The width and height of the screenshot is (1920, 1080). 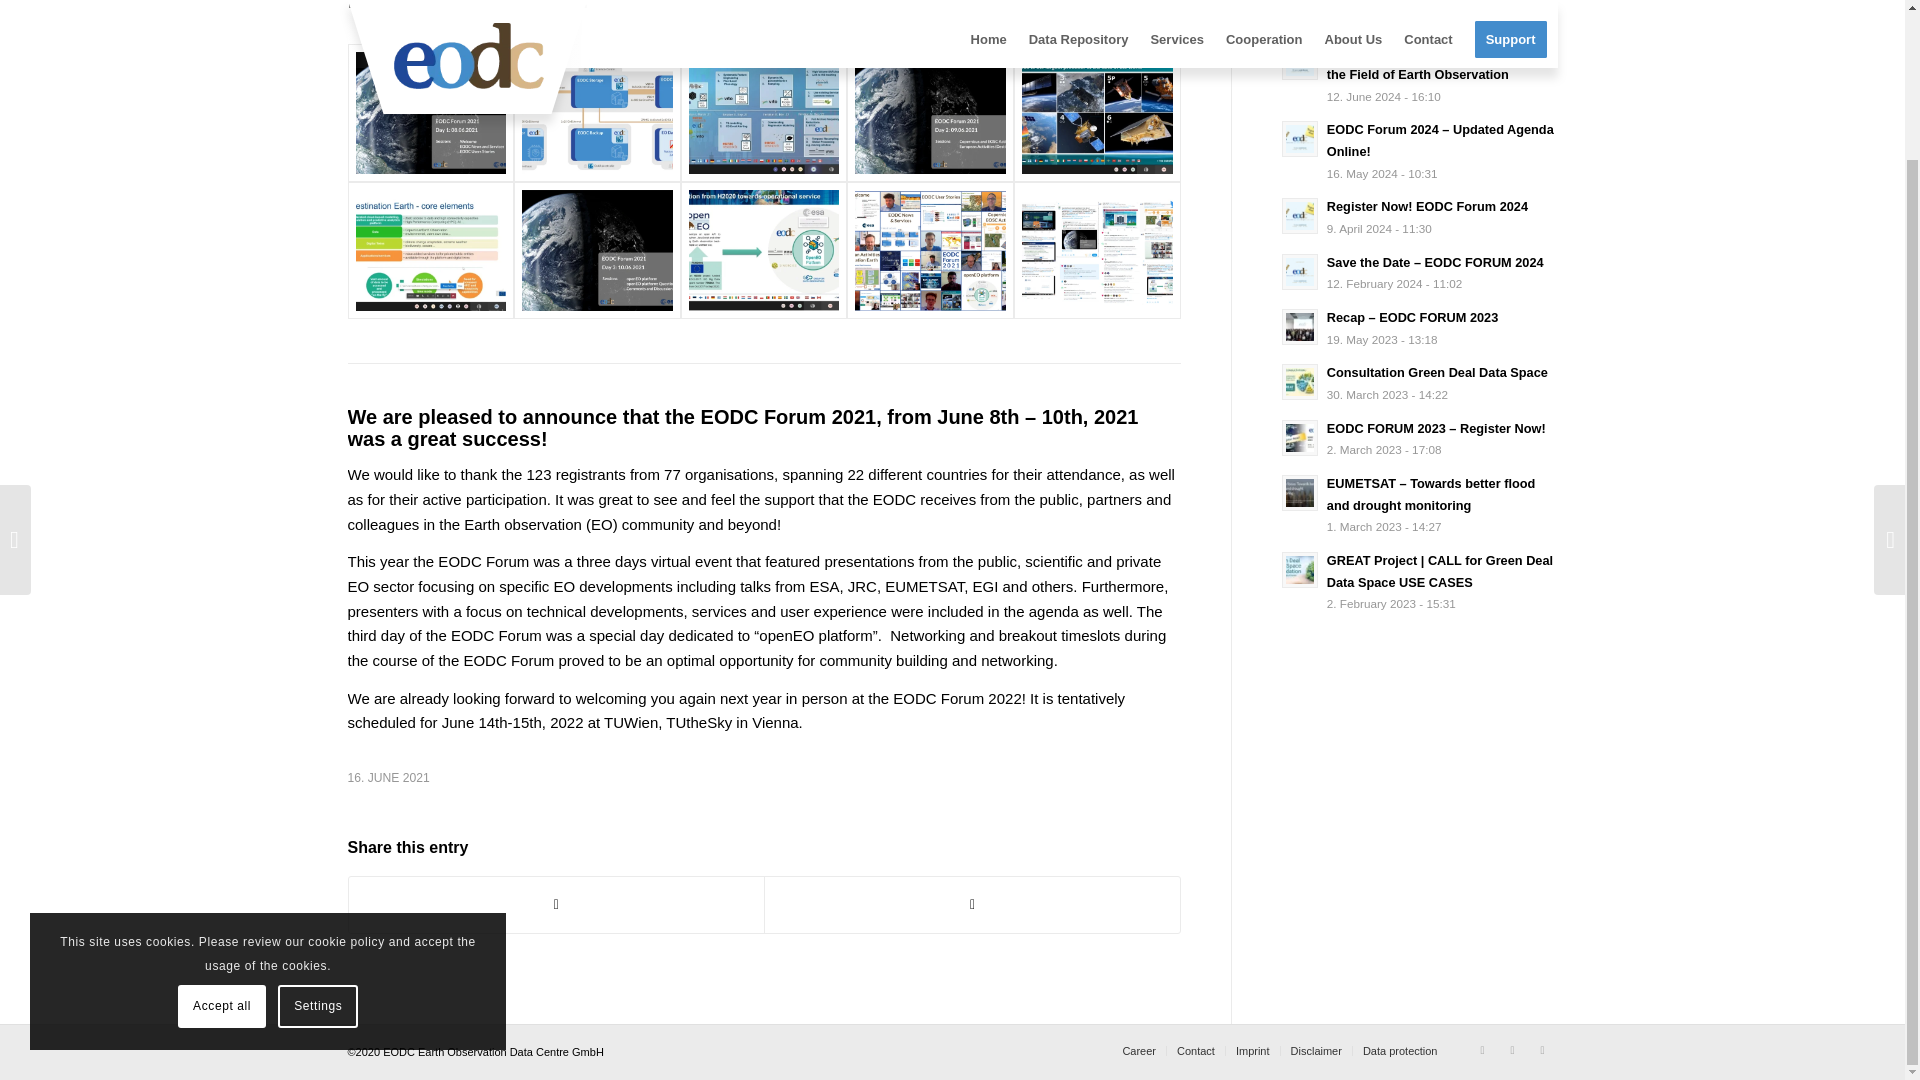 What do you see at coordinates (1427, 206) in the screenshot?
I see `Register Now! EODC Forum 2024` at bounding box center [1427, 206].